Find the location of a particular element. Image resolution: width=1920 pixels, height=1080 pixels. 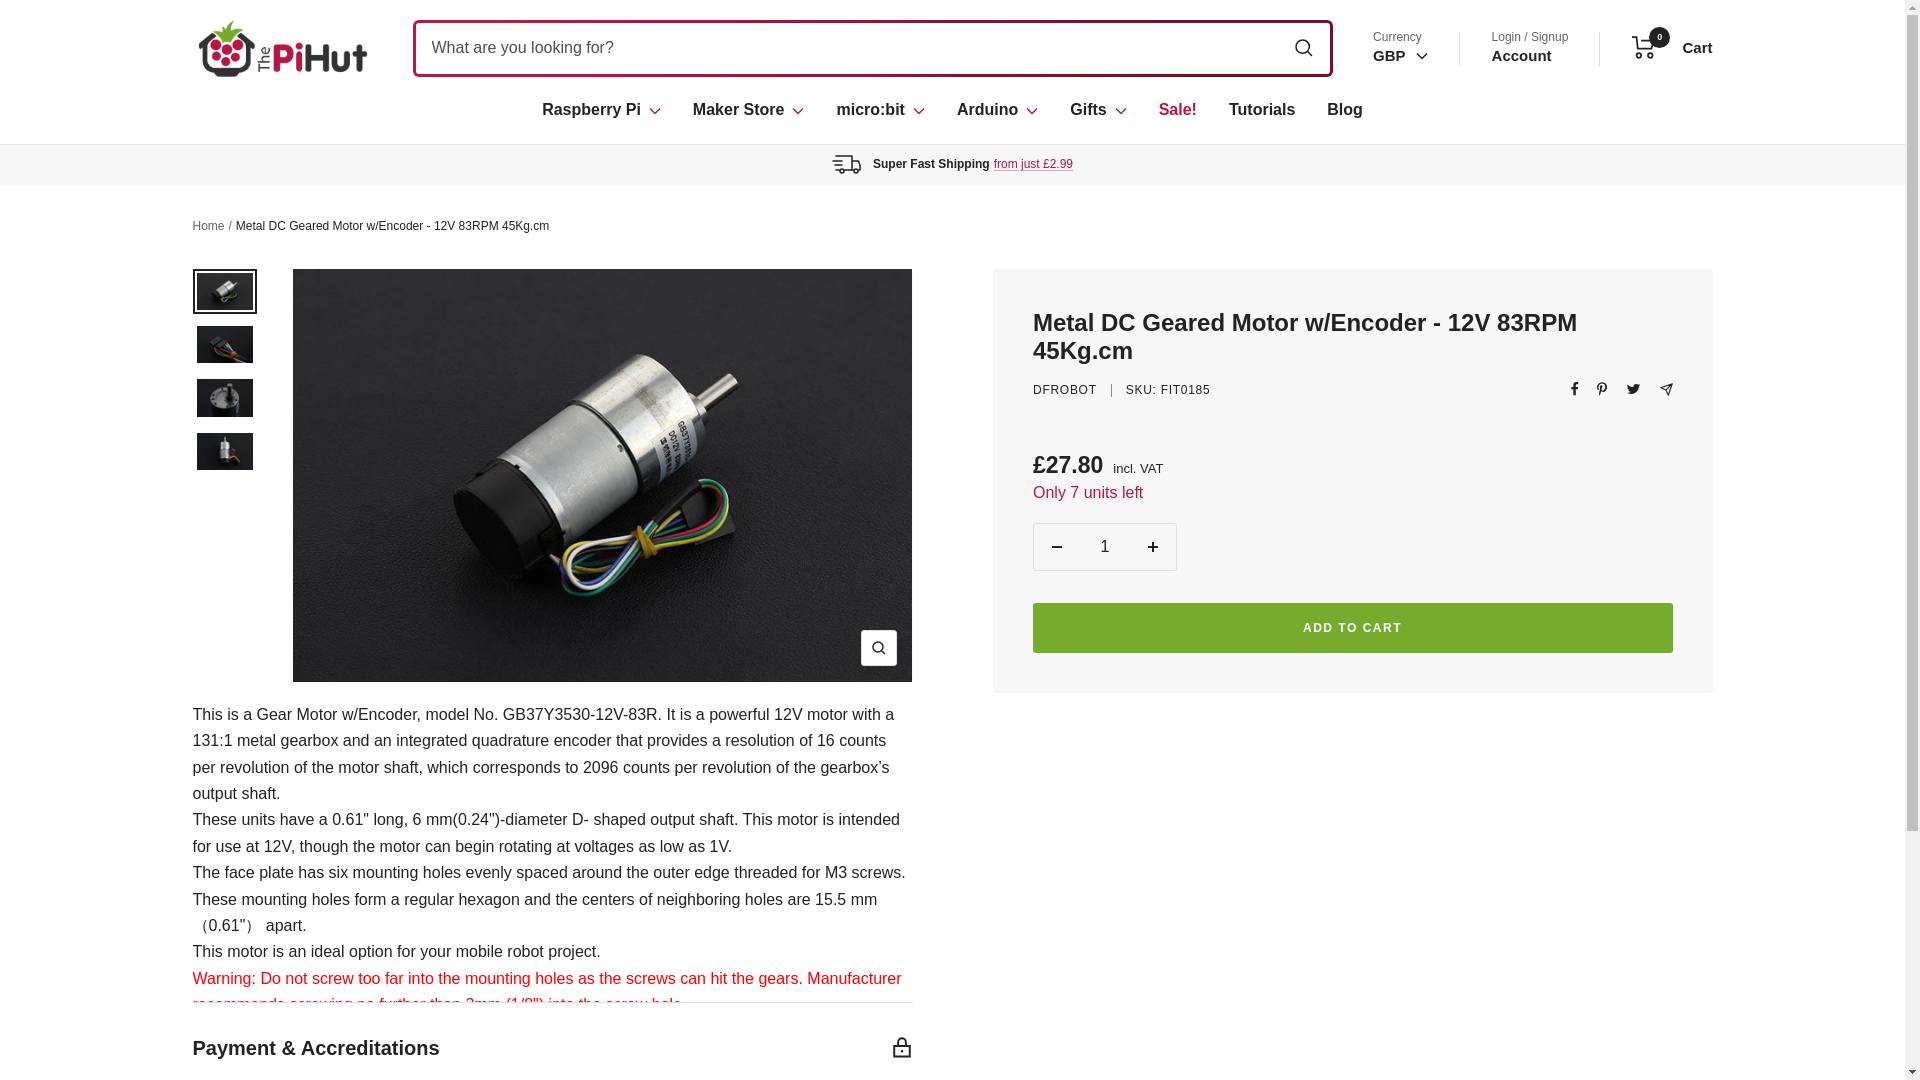

The Pi Hut is located at coordinates (1672, 48).